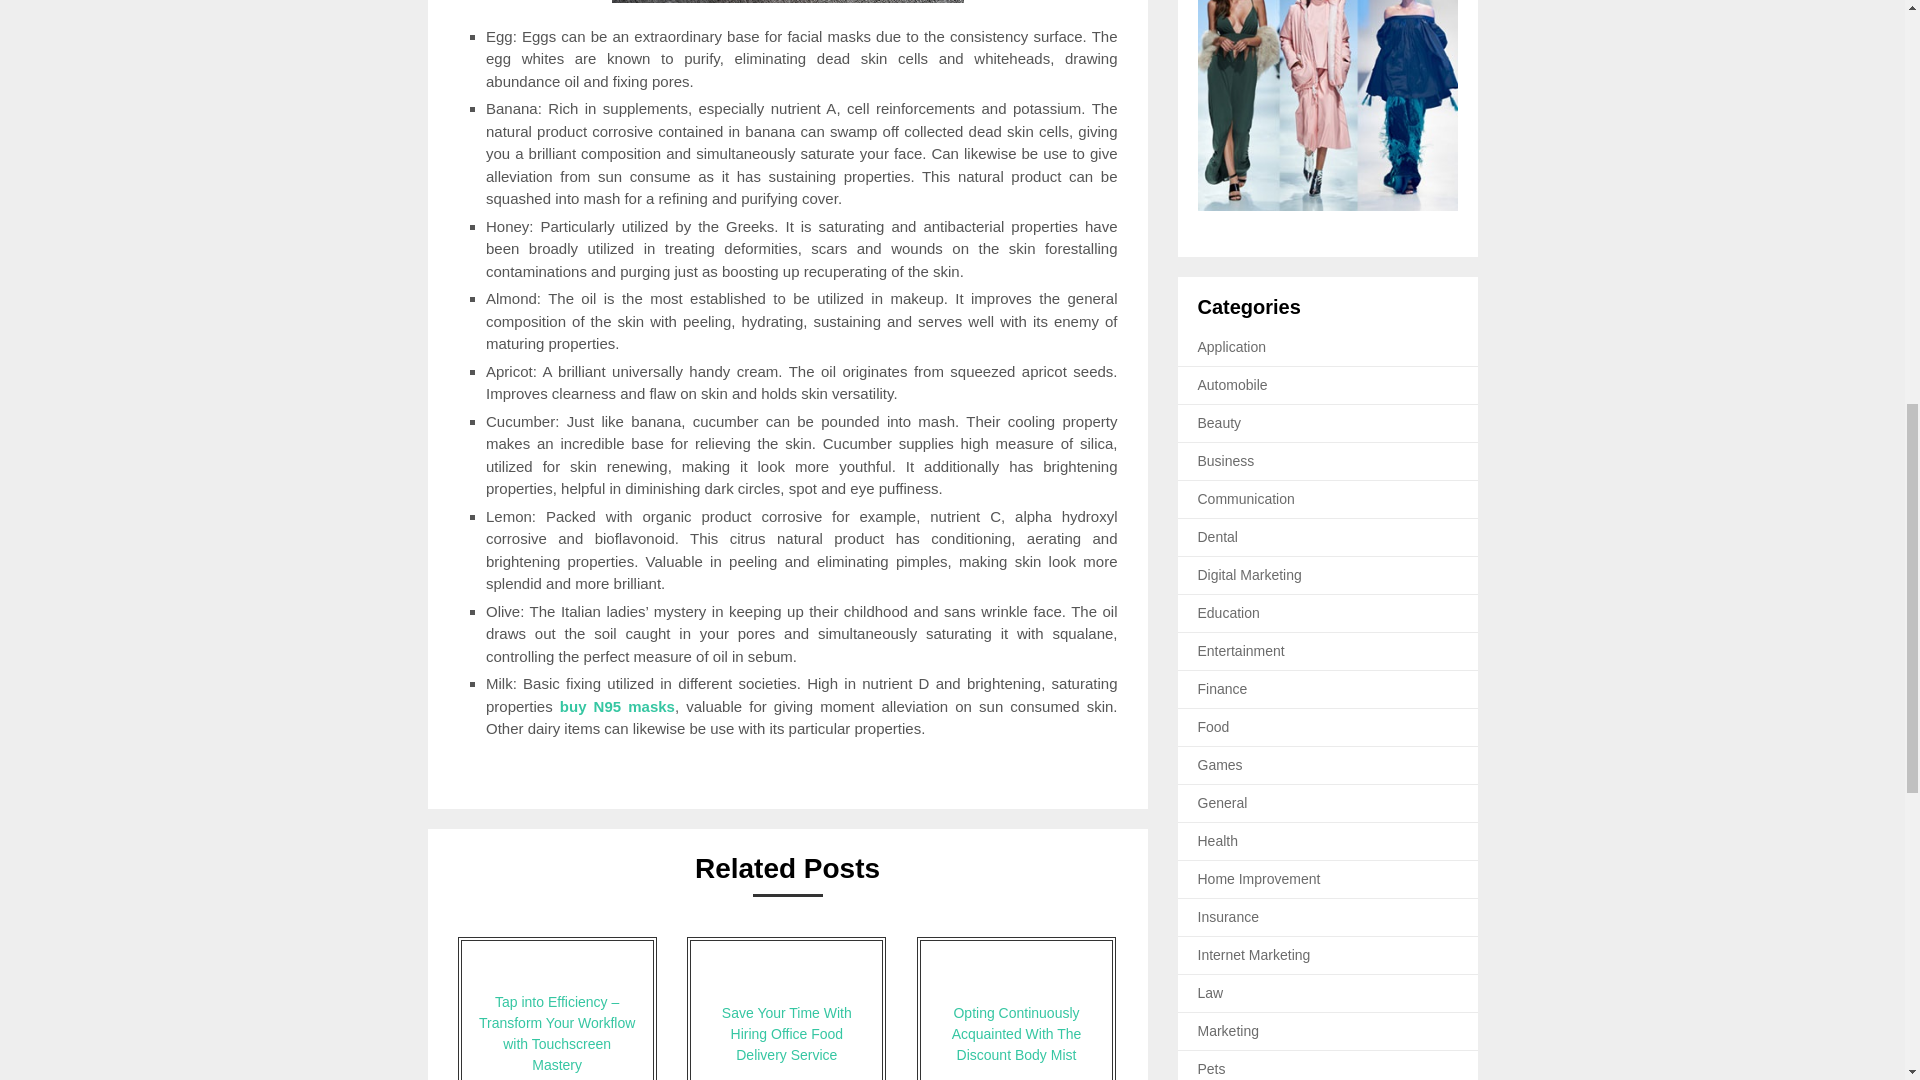  What do you see at coordinates (1228, 916) in the screenshot?
I see `Insurance` at bounding box center [1228, 916].